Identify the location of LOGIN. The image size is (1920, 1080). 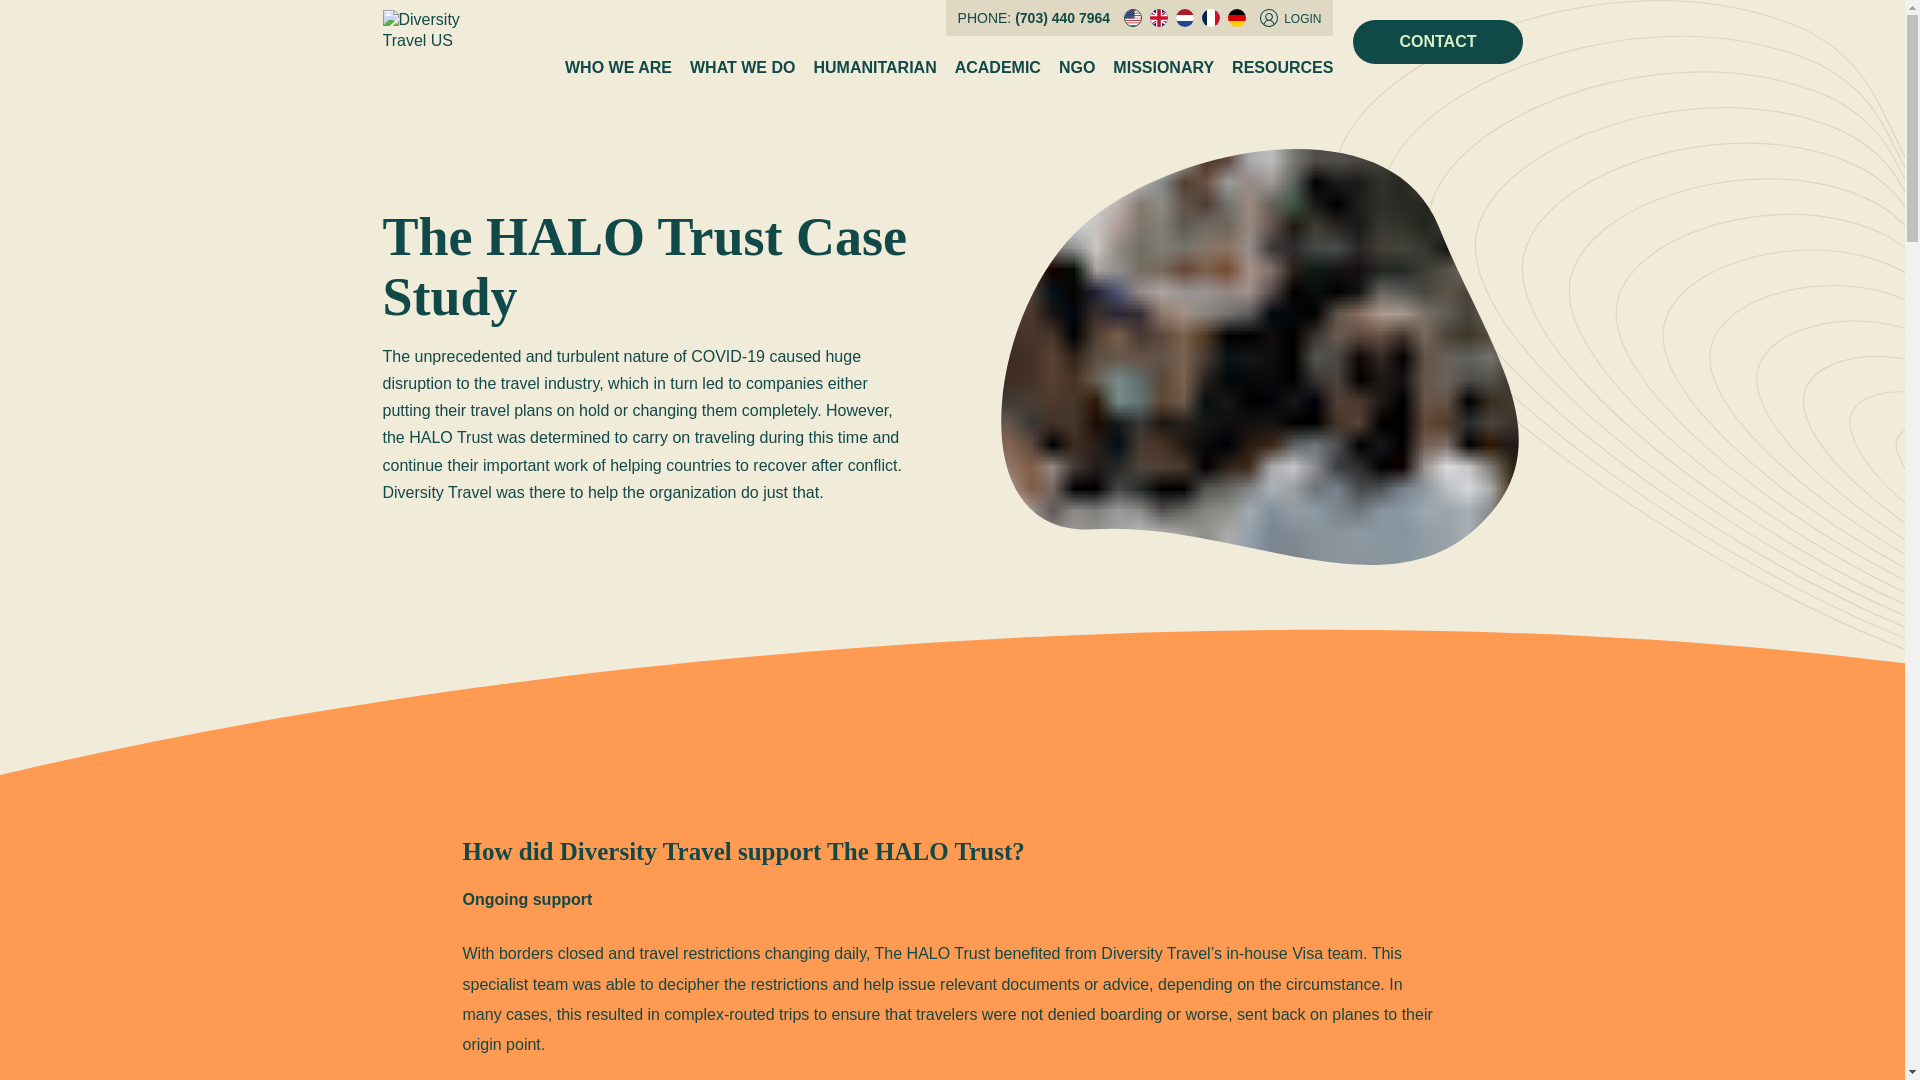
(1290, 18).